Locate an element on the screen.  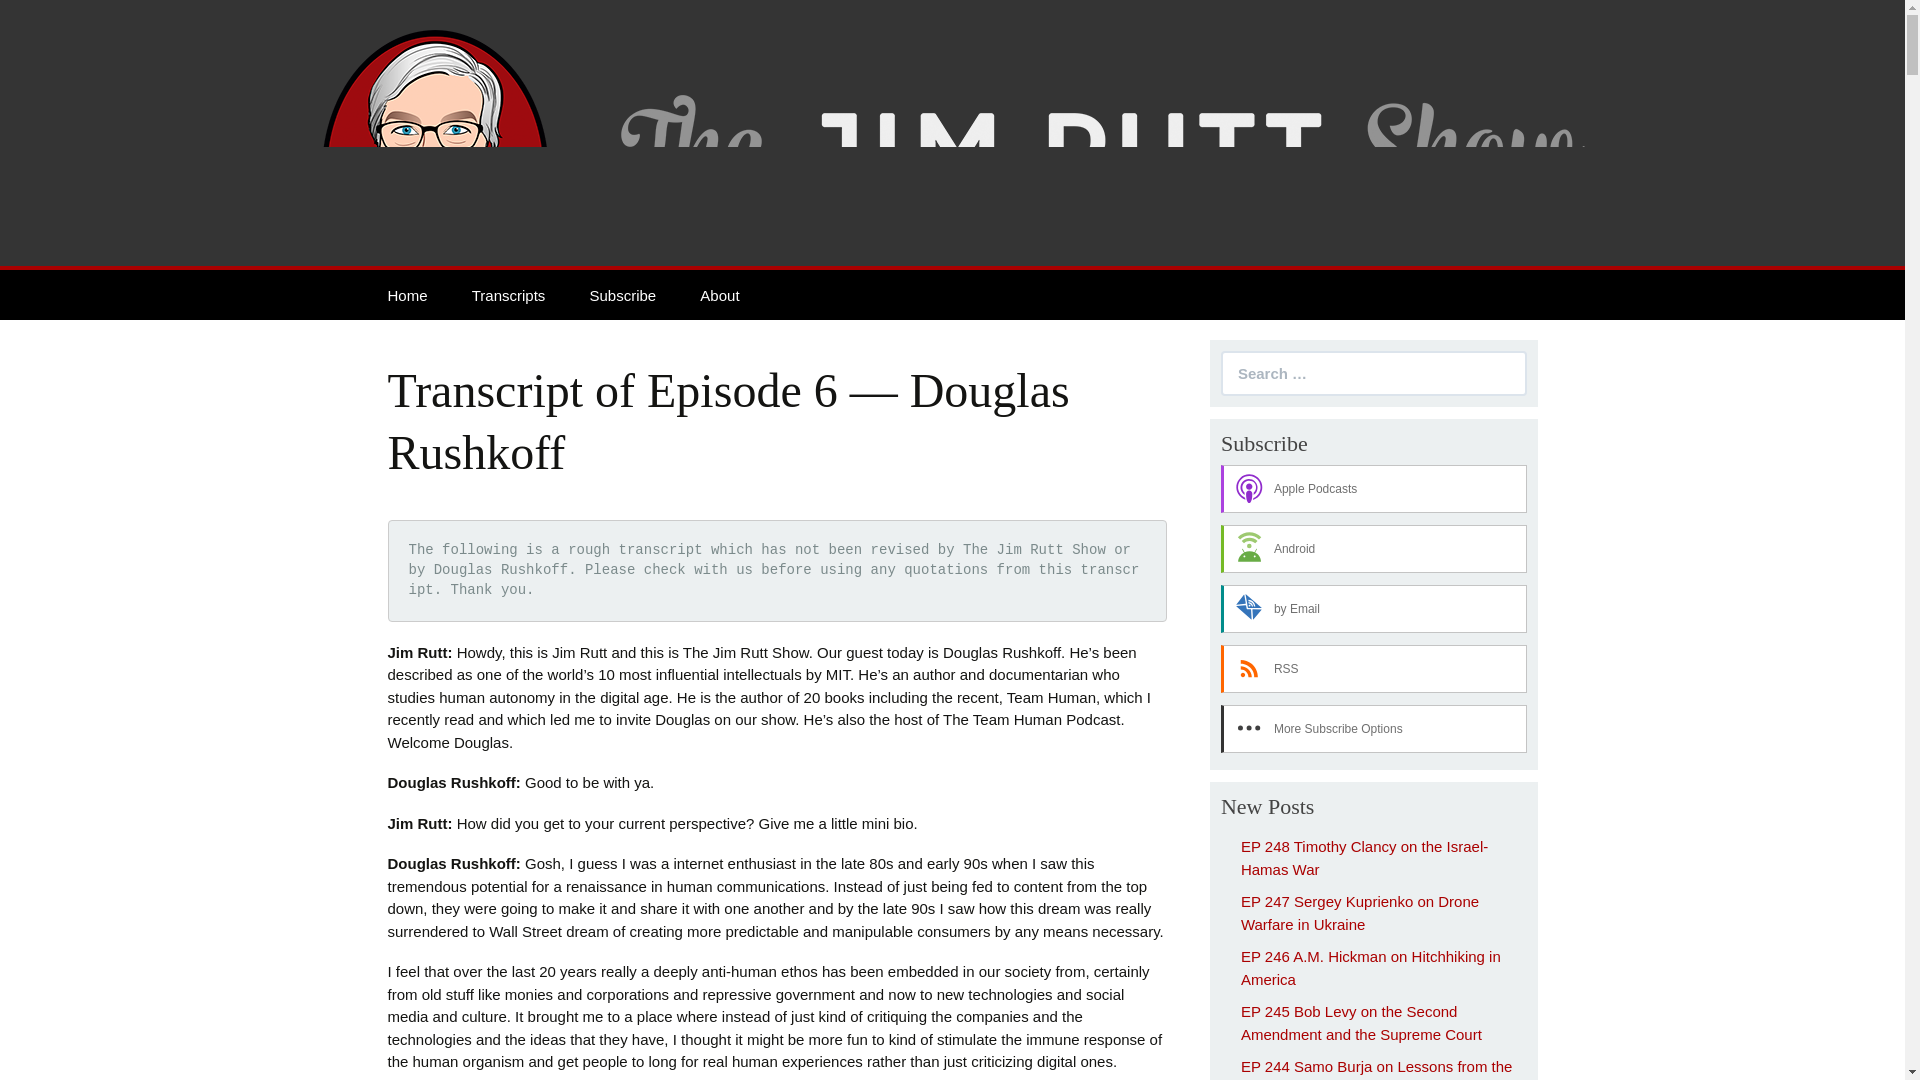
EP 248 Timothy Clancy on the Israel-Hamas War is located at coordinates (1364, 858).